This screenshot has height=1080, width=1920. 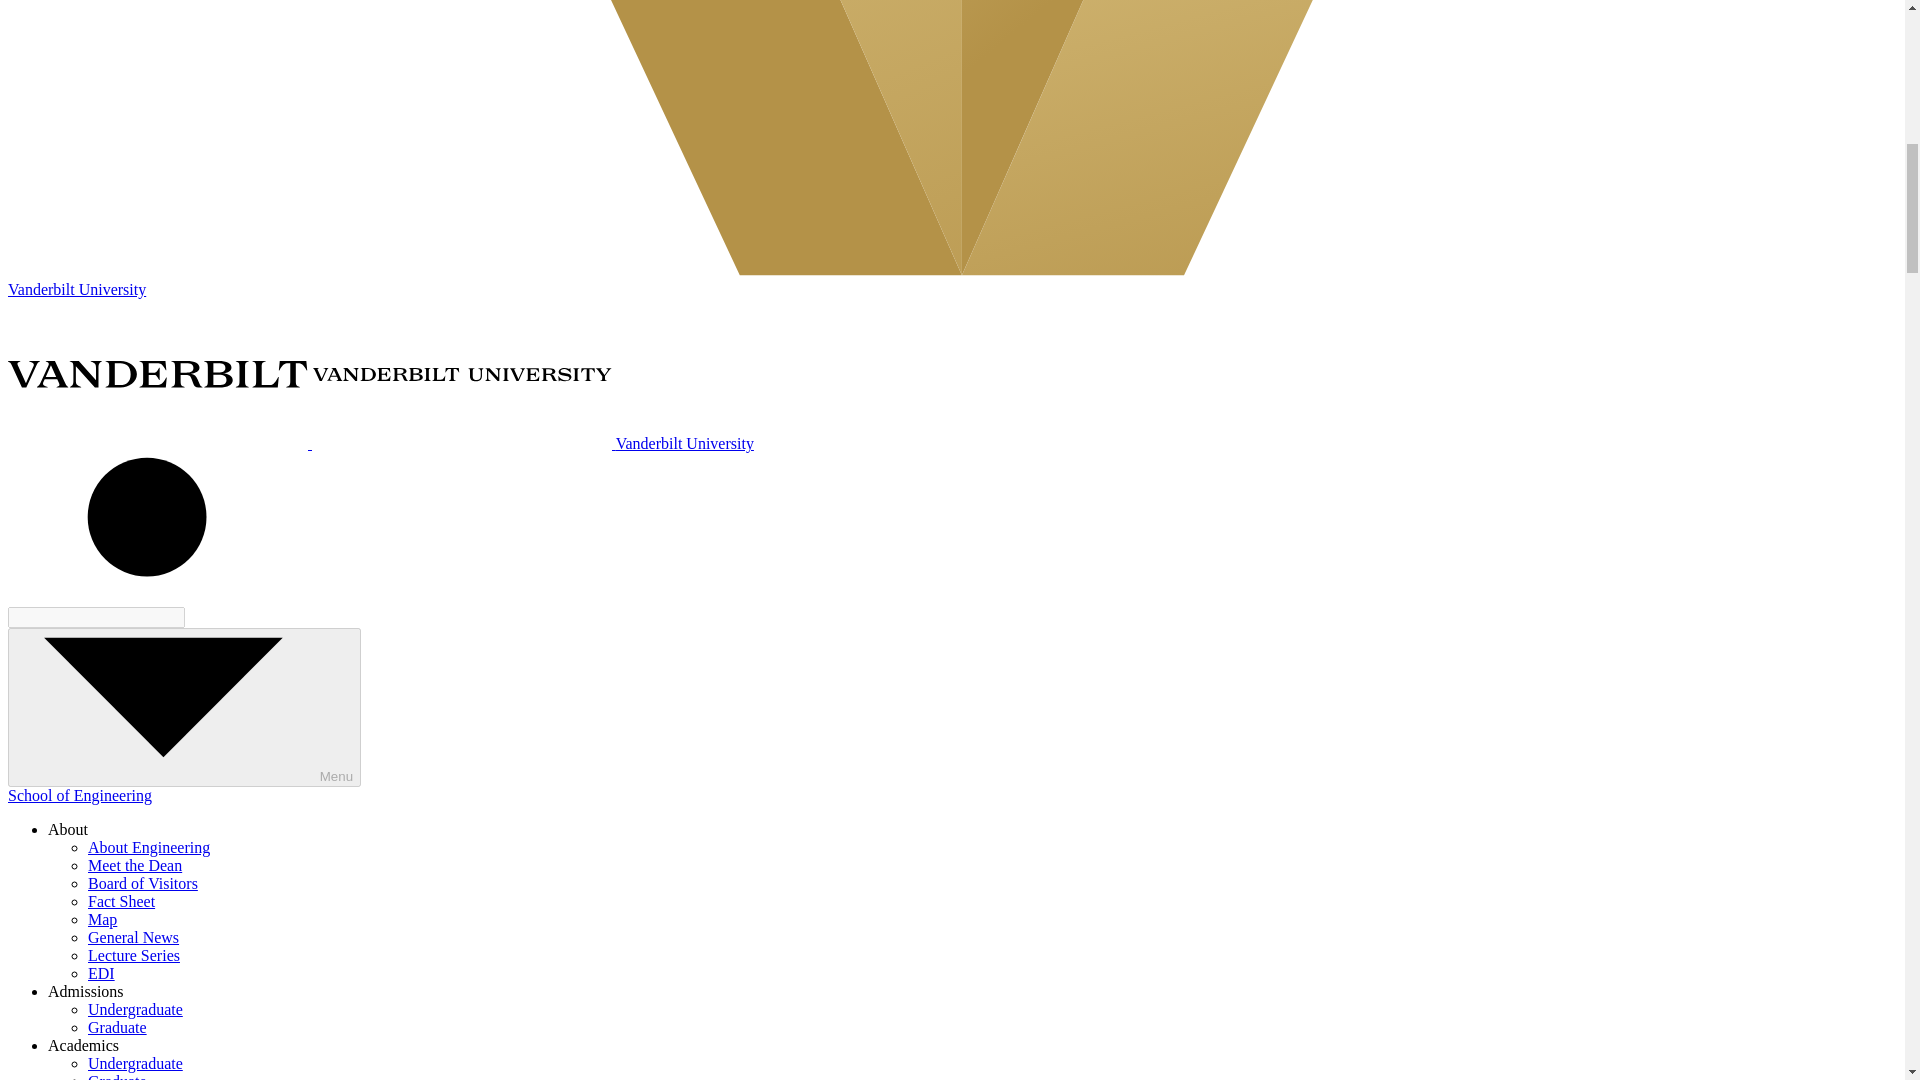 What do you see at coordinates (380, 444) in the screenshot?
I see `Vanderbilt University` at bounding box center [380, 444].